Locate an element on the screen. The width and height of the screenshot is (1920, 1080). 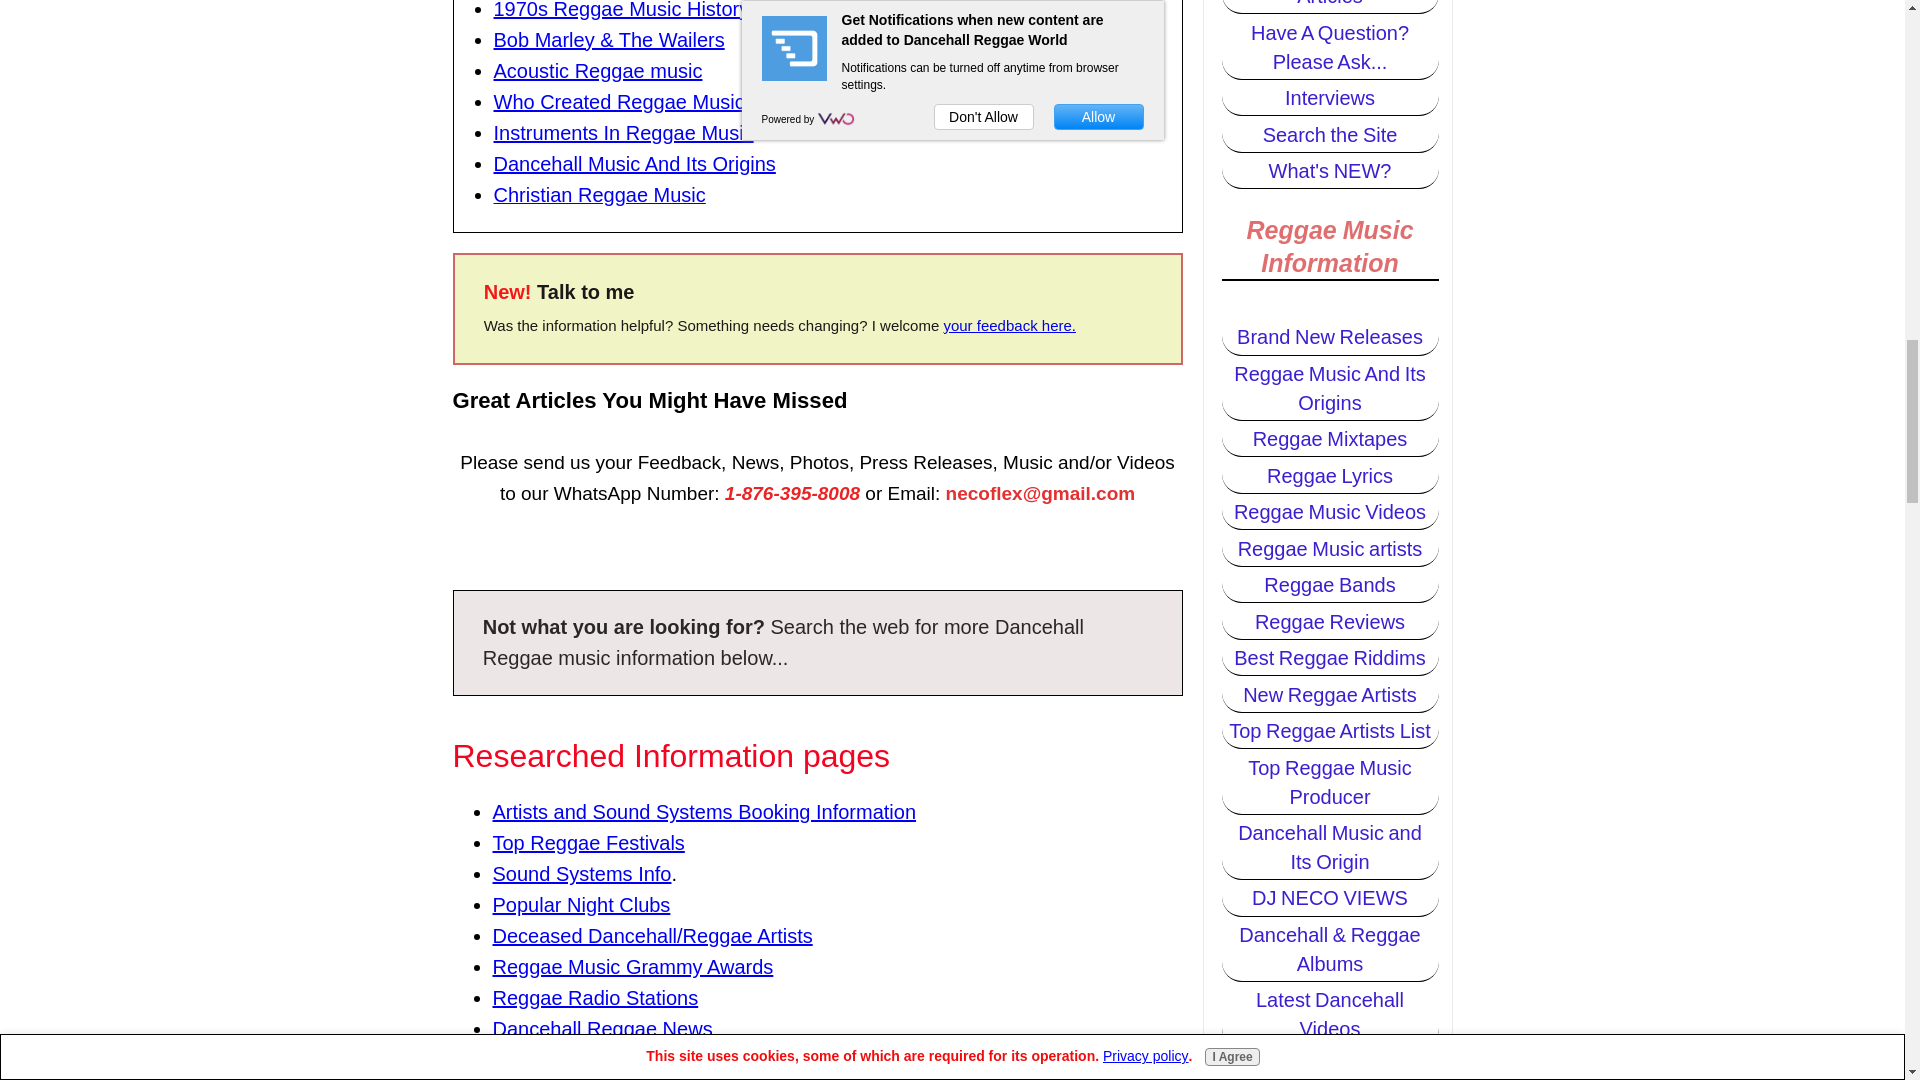
1970s Reggae Music History is located at coordinates (622, 10).